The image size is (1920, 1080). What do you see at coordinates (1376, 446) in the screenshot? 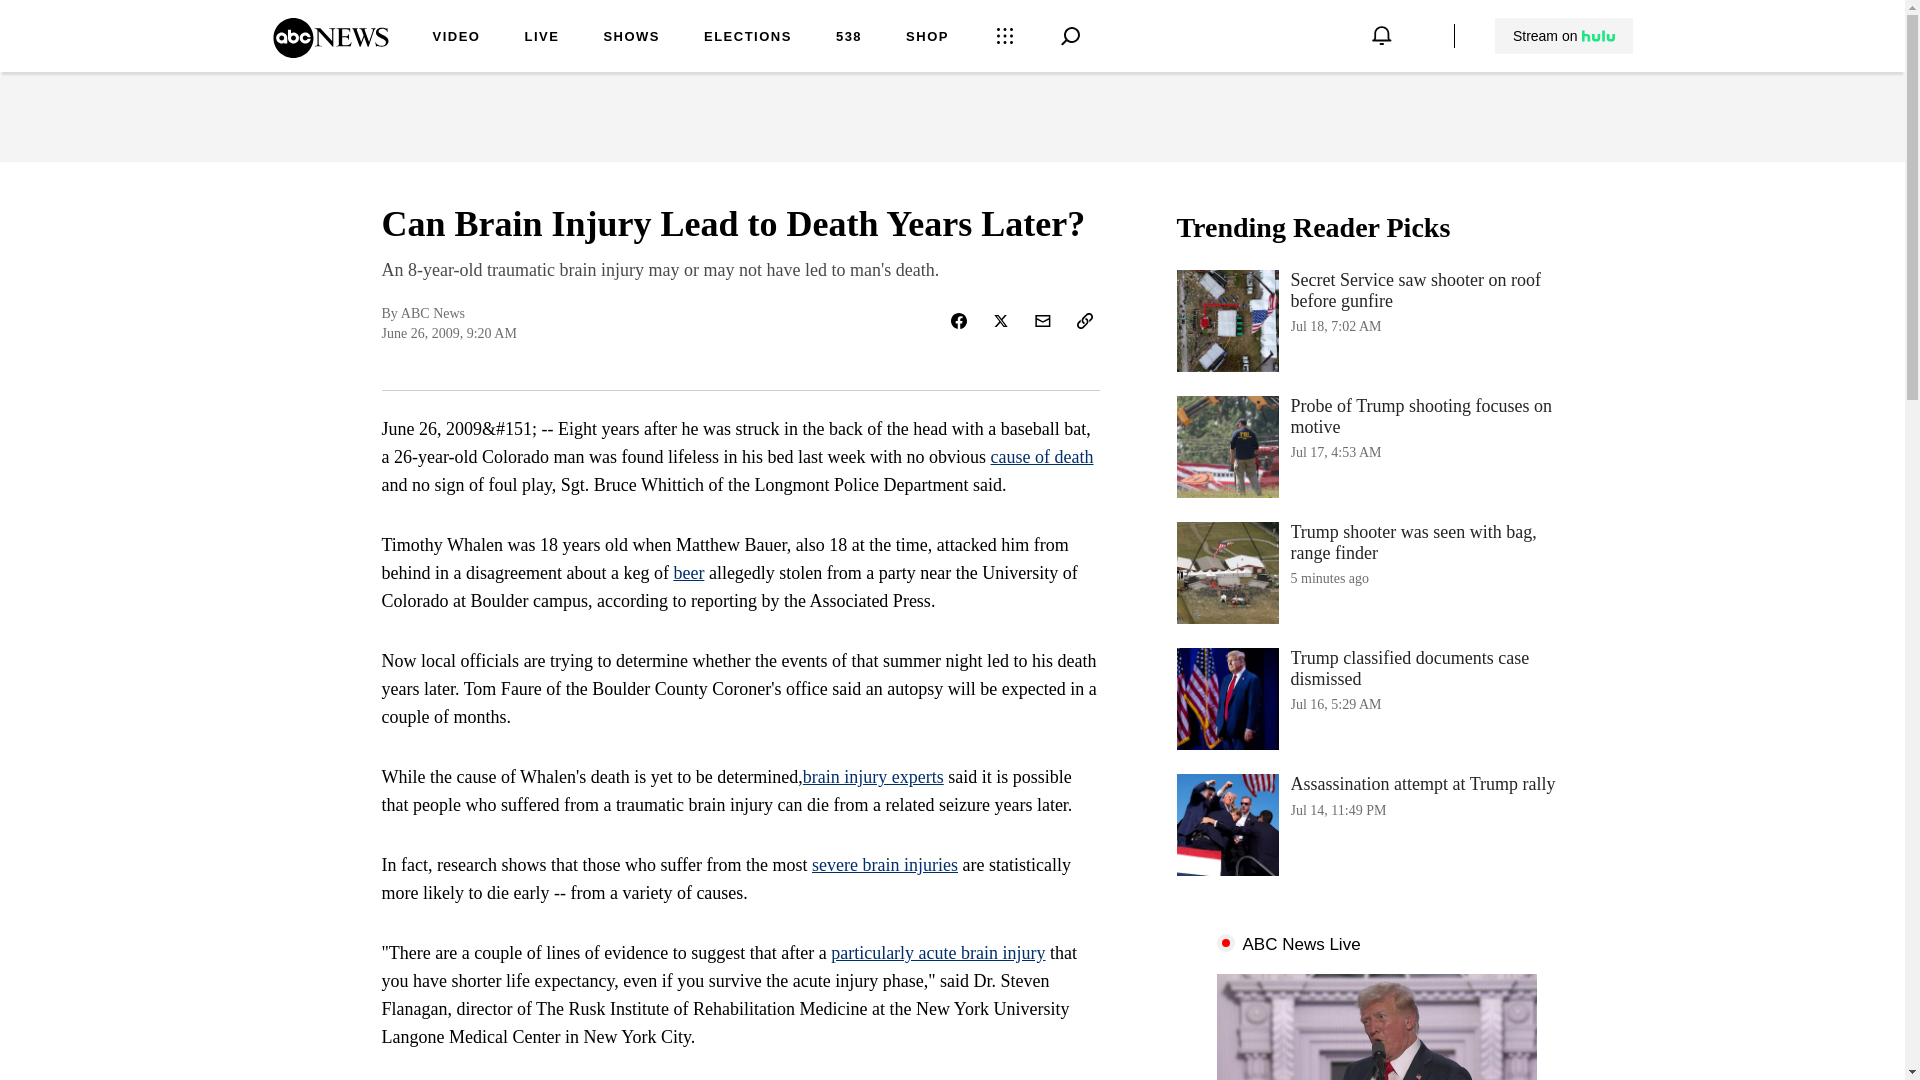
I see `cause of death` at bounding box center [1376, 446].